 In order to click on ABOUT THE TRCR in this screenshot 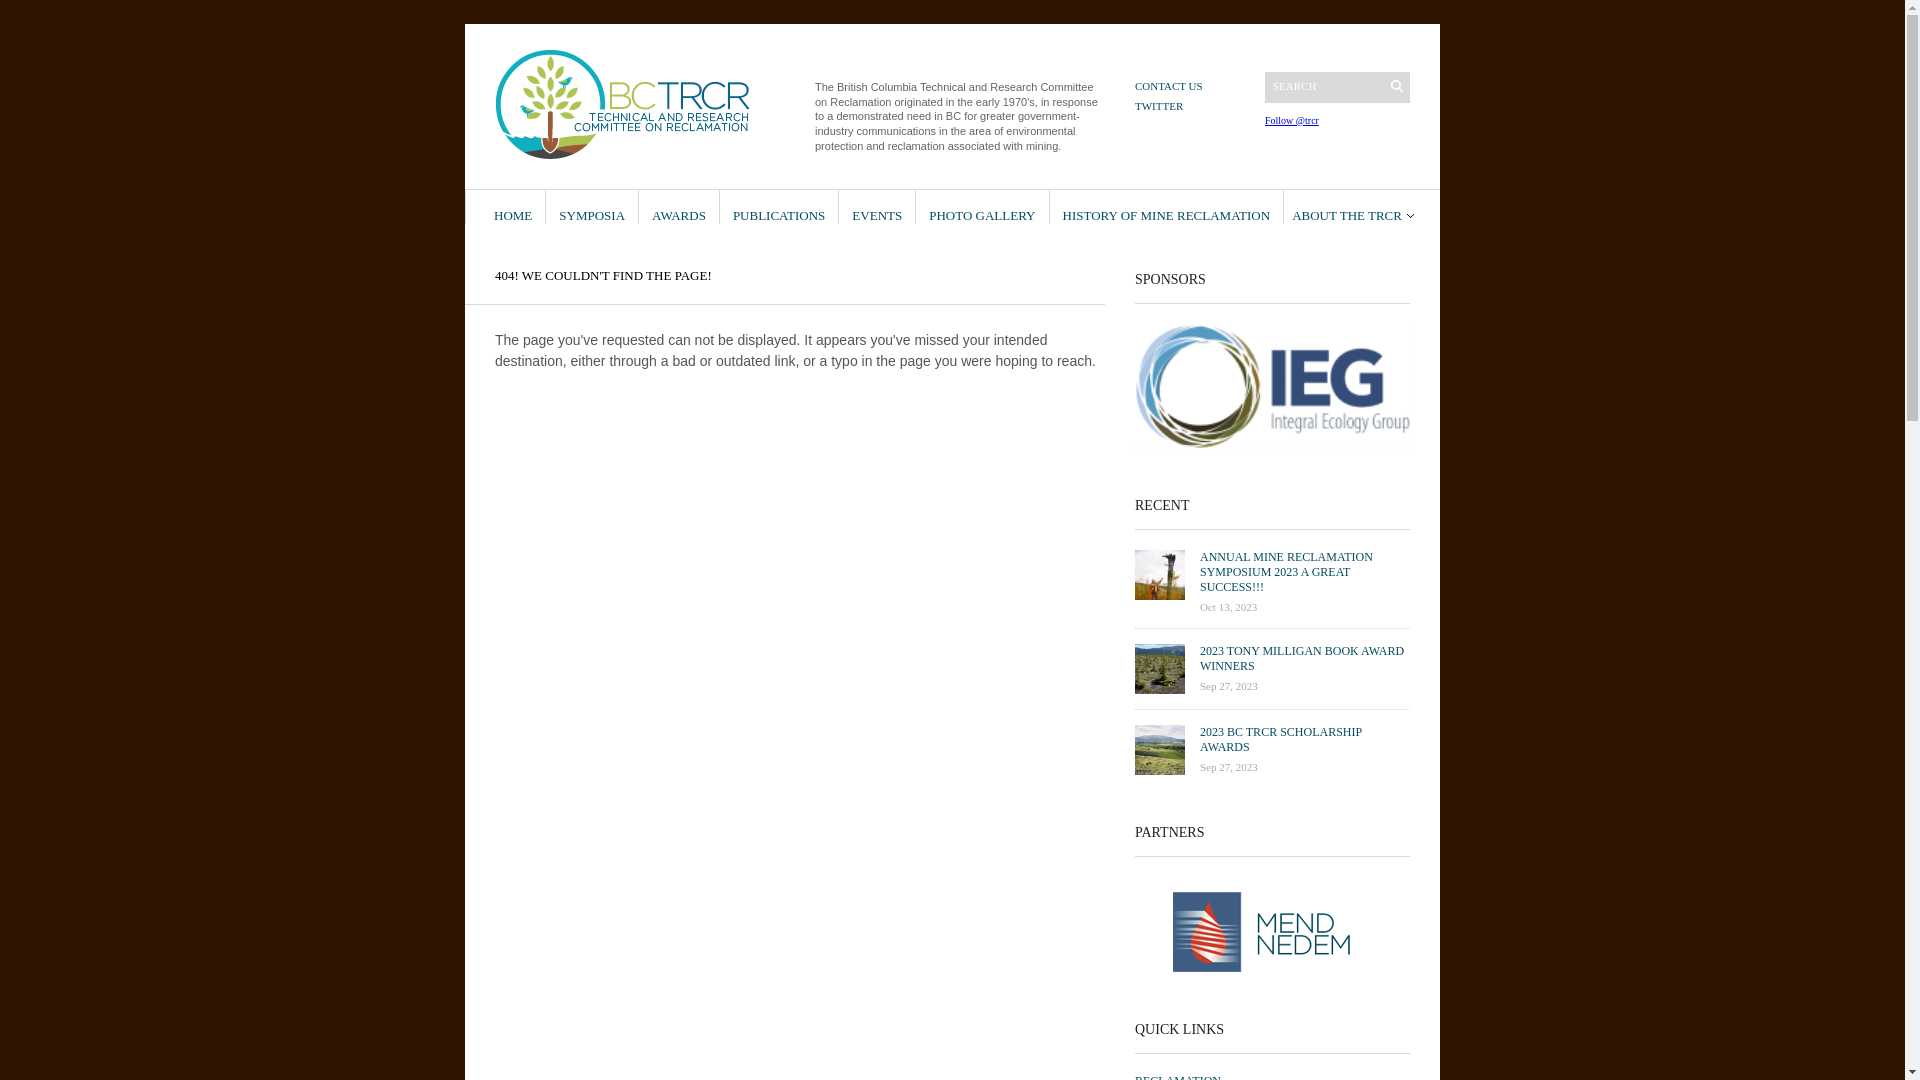, I will do `click(1353, 207)`.